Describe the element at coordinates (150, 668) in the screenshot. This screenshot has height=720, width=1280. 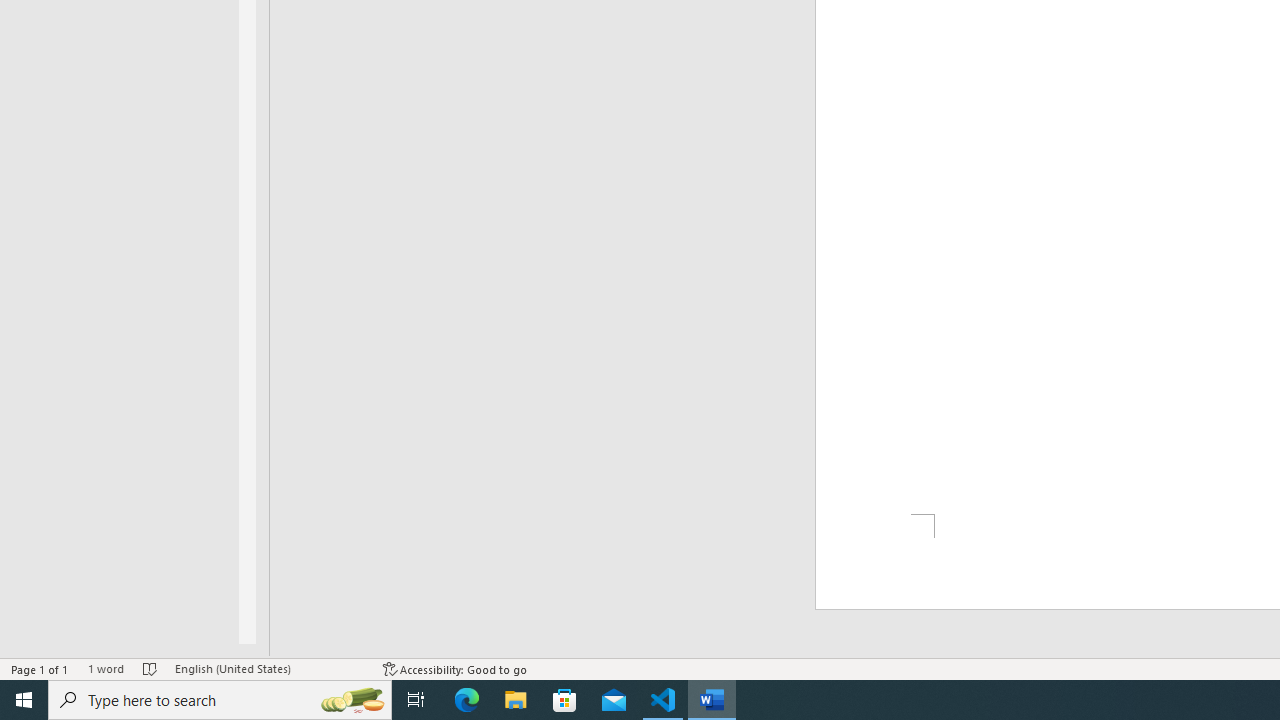
I see `Spelling and Grammar Check No Errors` at that location.